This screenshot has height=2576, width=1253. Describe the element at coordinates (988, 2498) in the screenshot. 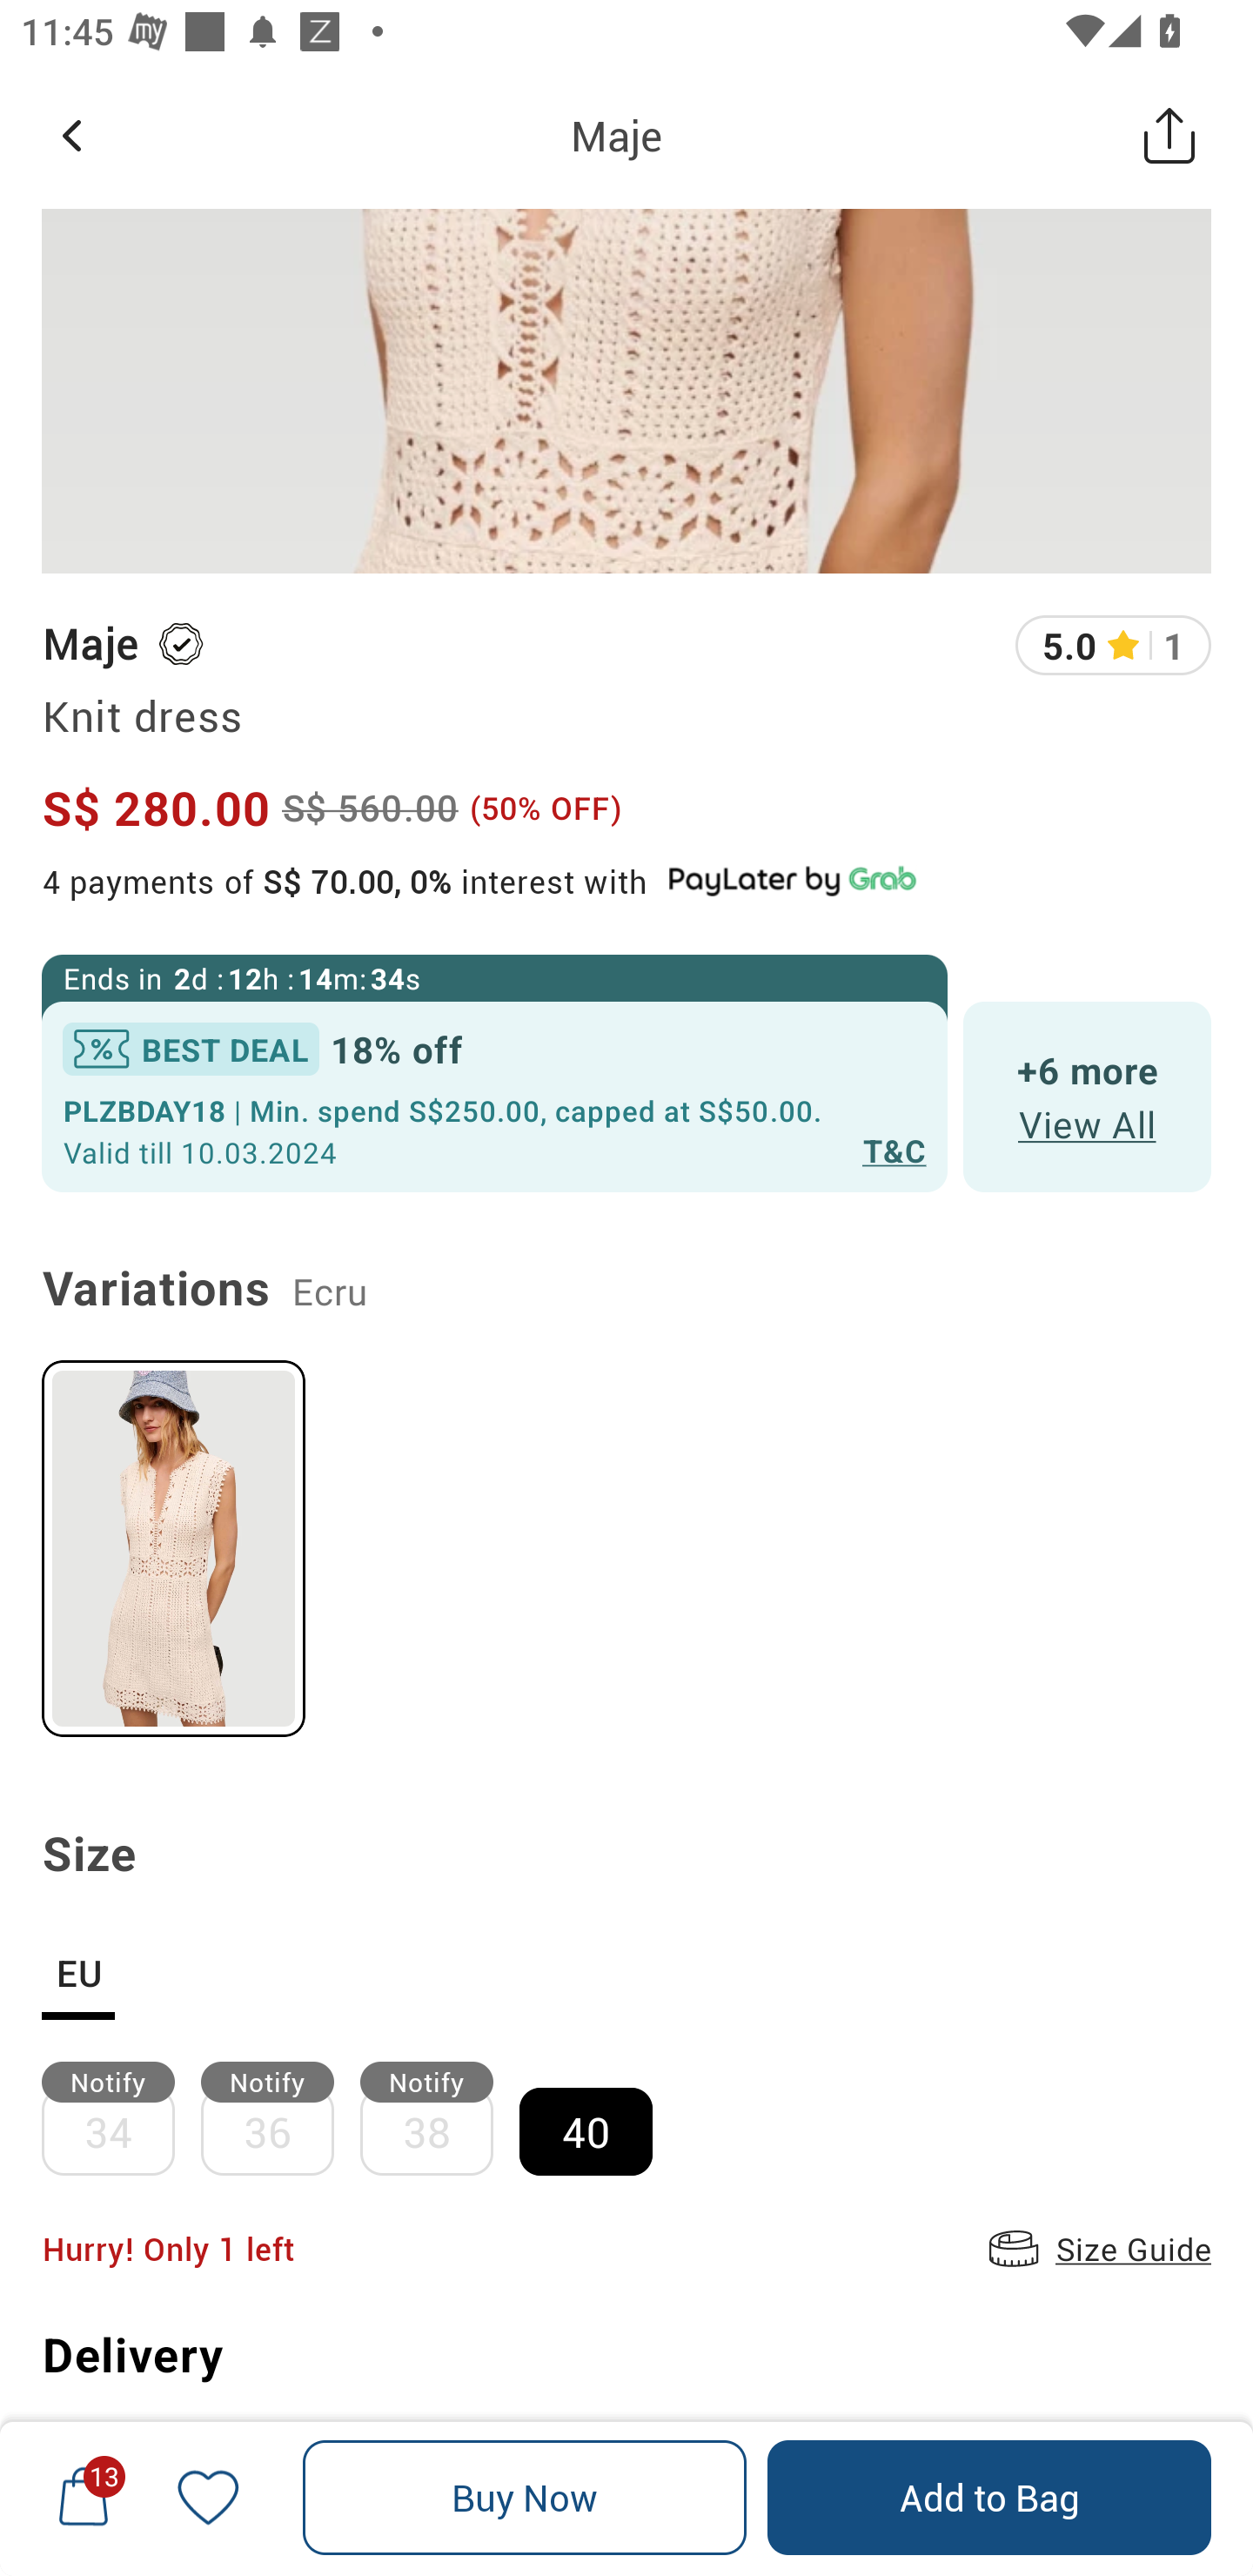

I see `Add to Bag` at that location.